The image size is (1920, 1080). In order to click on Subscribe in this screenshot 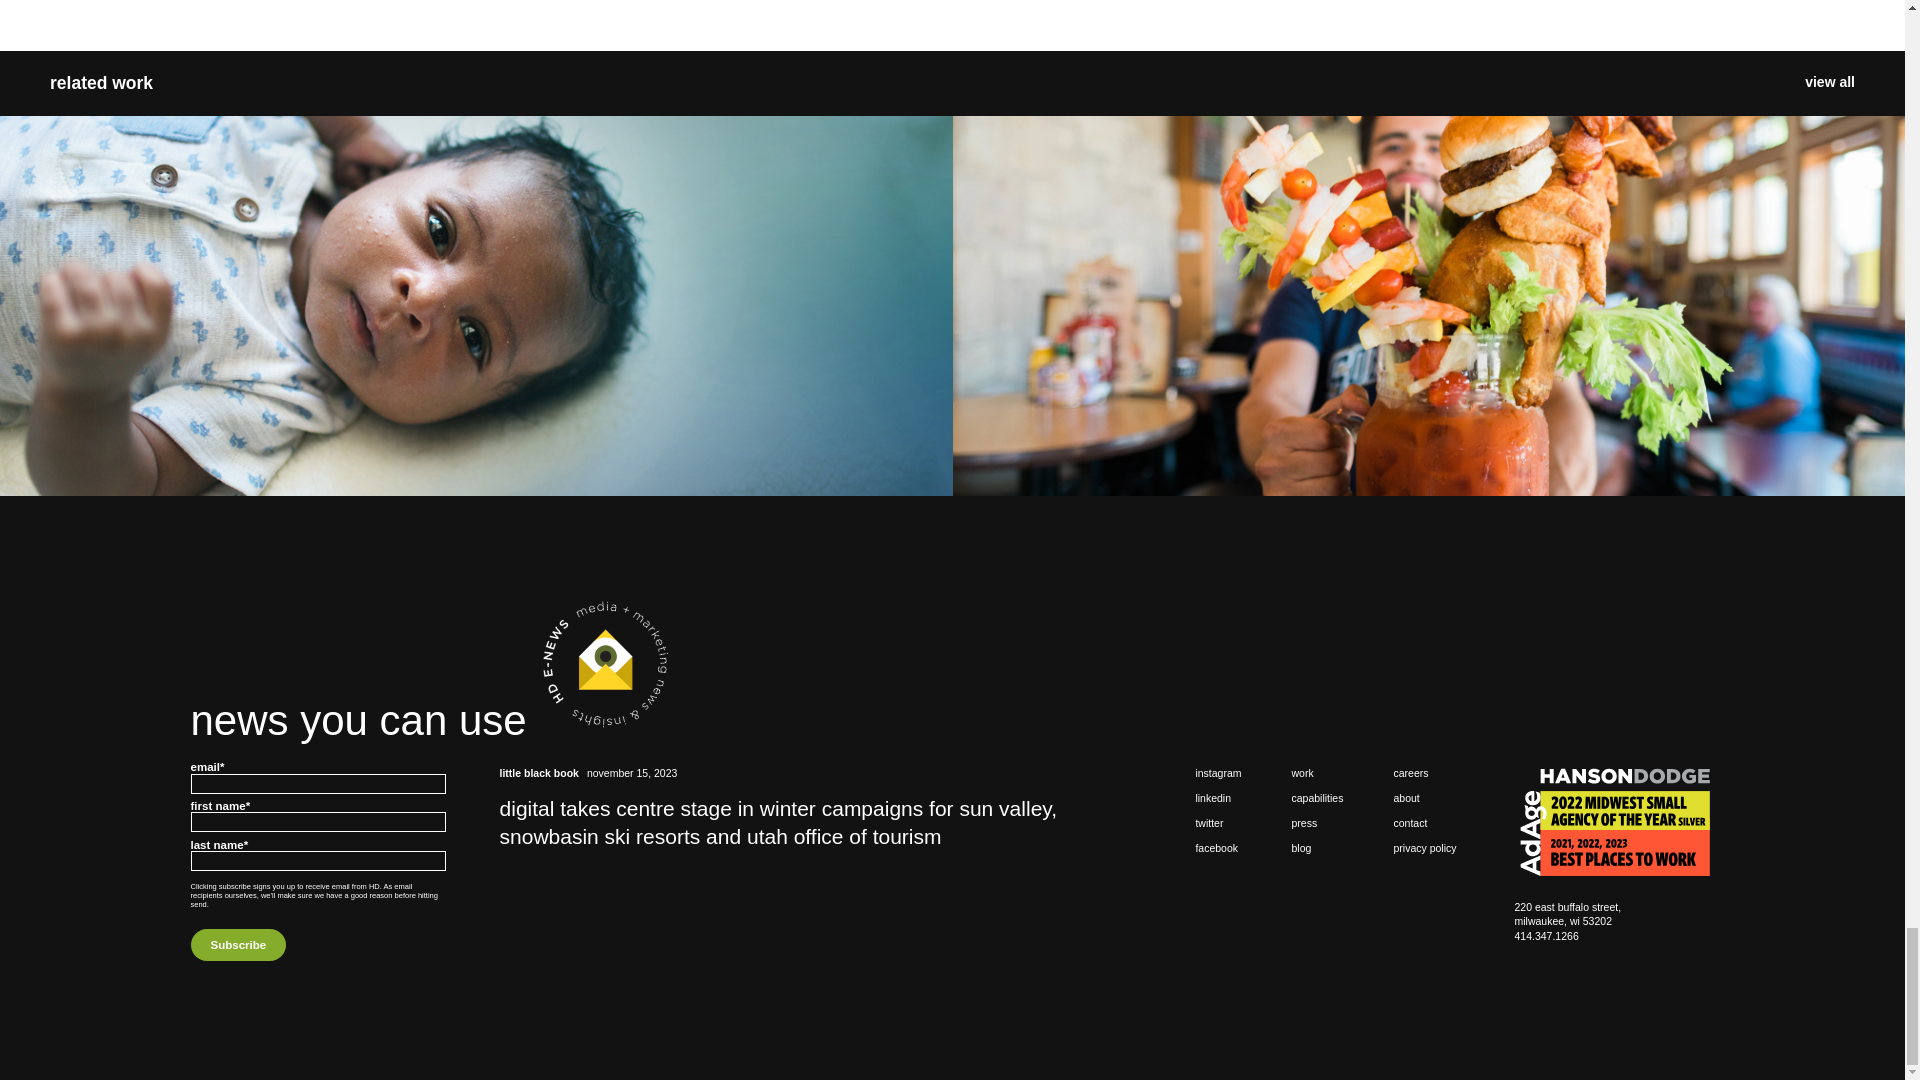, I will do `click(238, 944)`.